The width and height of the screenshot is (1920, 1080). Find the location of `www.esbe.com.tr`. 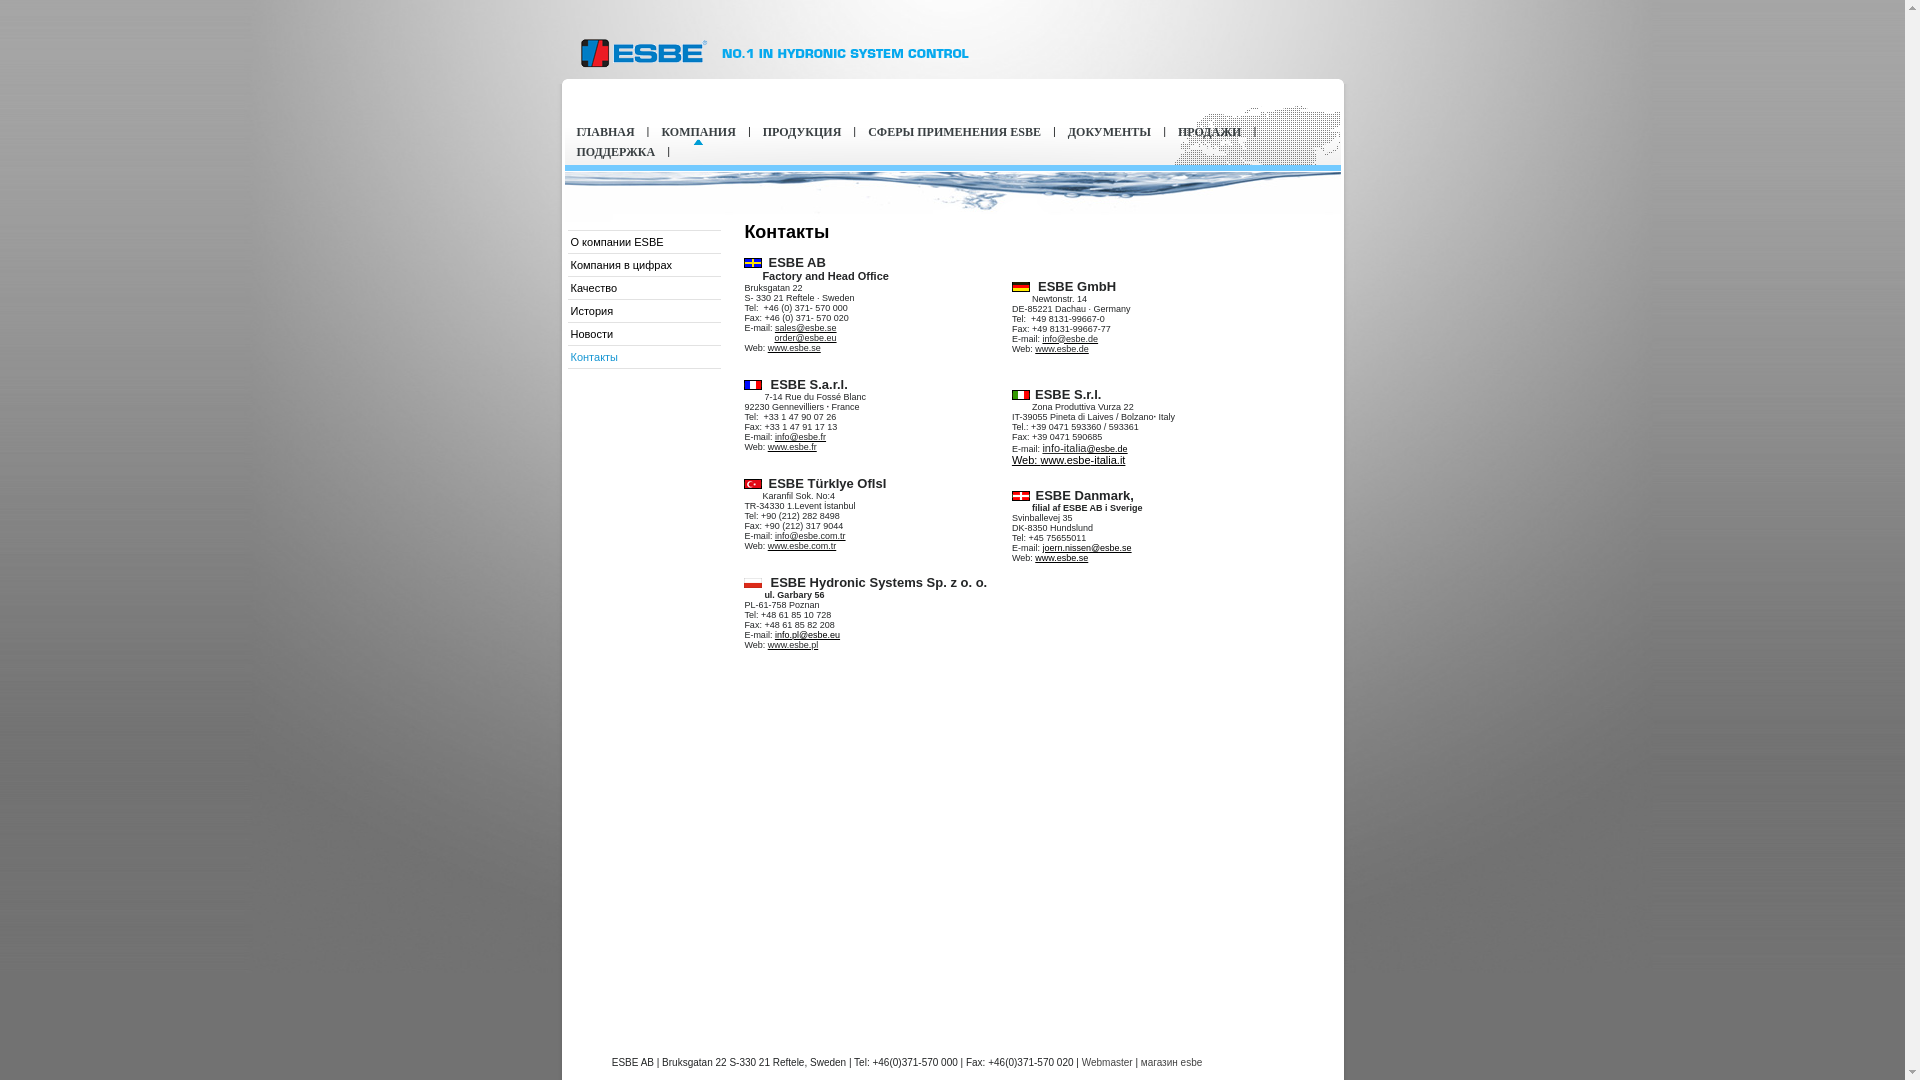

www.esbe.com.tr is located at coordinates (802, 545).